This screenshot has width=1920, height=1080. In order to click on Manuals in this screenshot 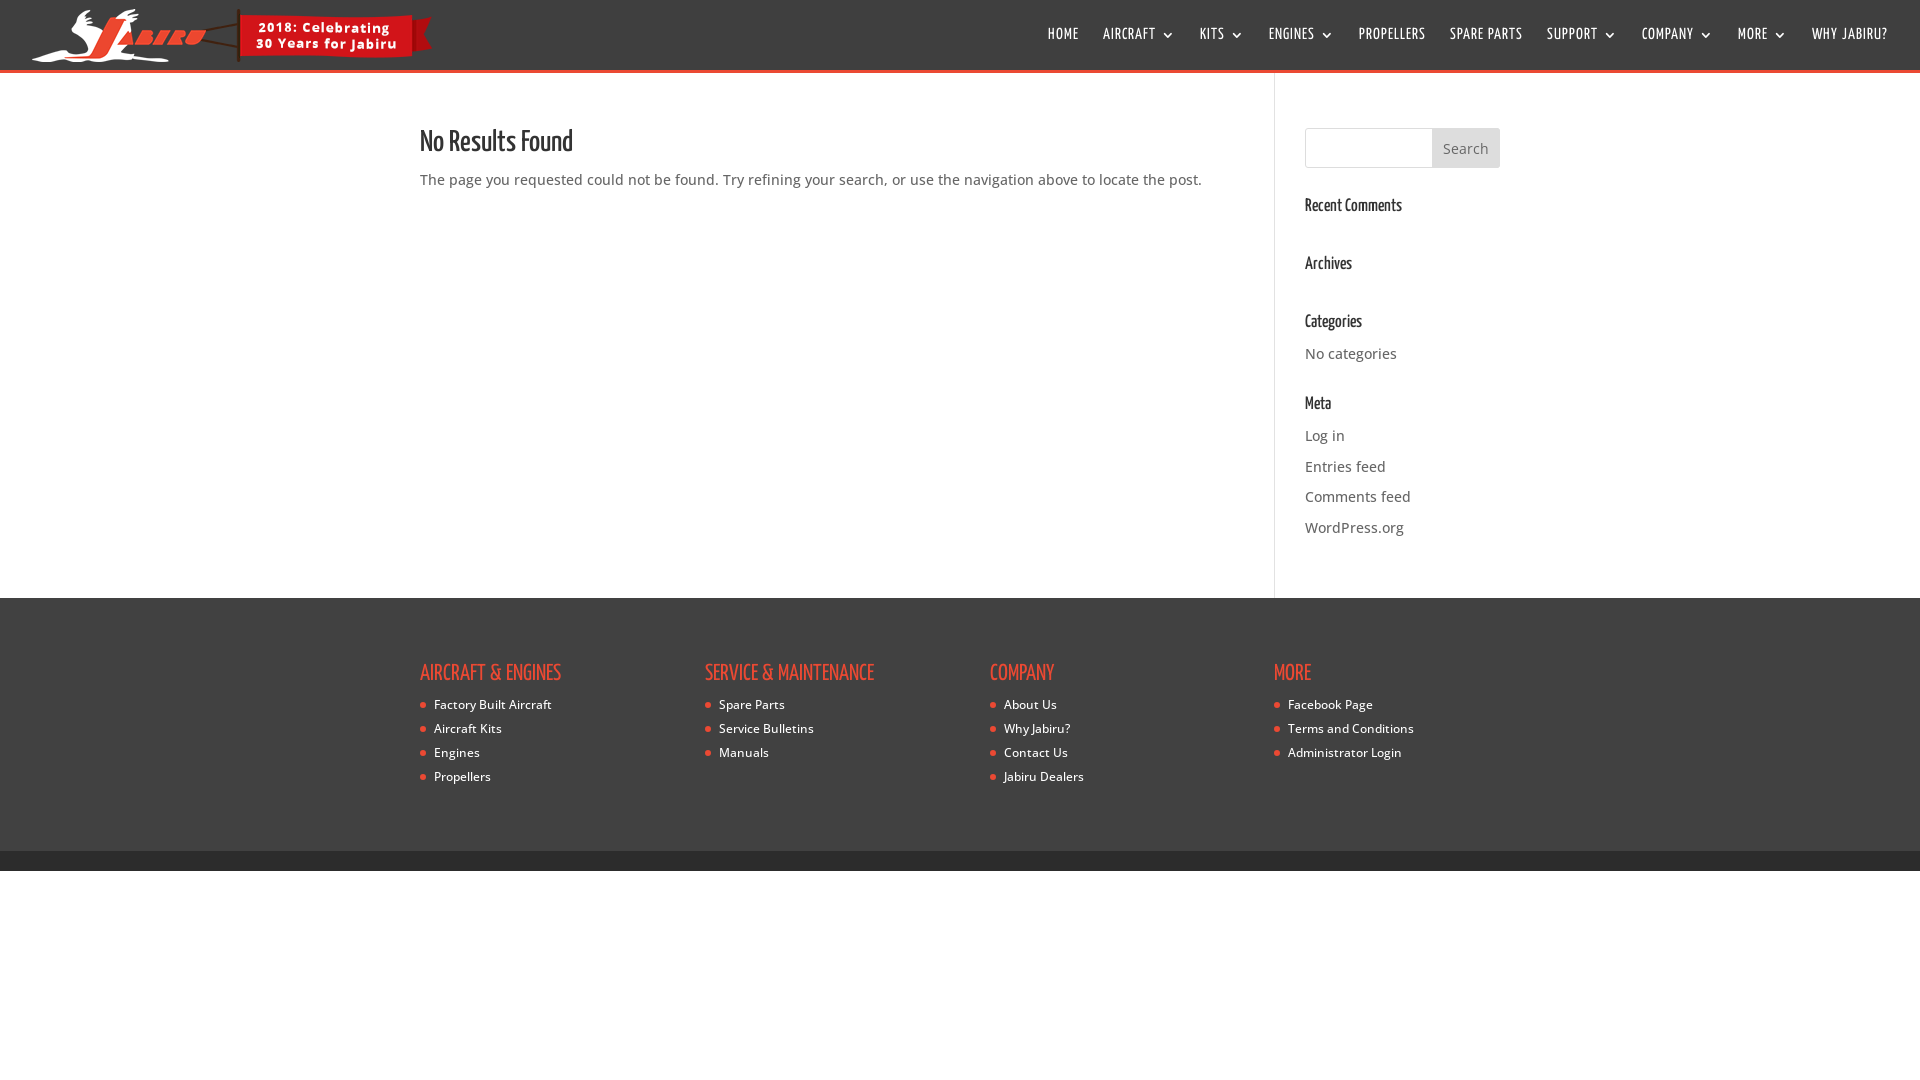, I will do `click(744, 752)`.